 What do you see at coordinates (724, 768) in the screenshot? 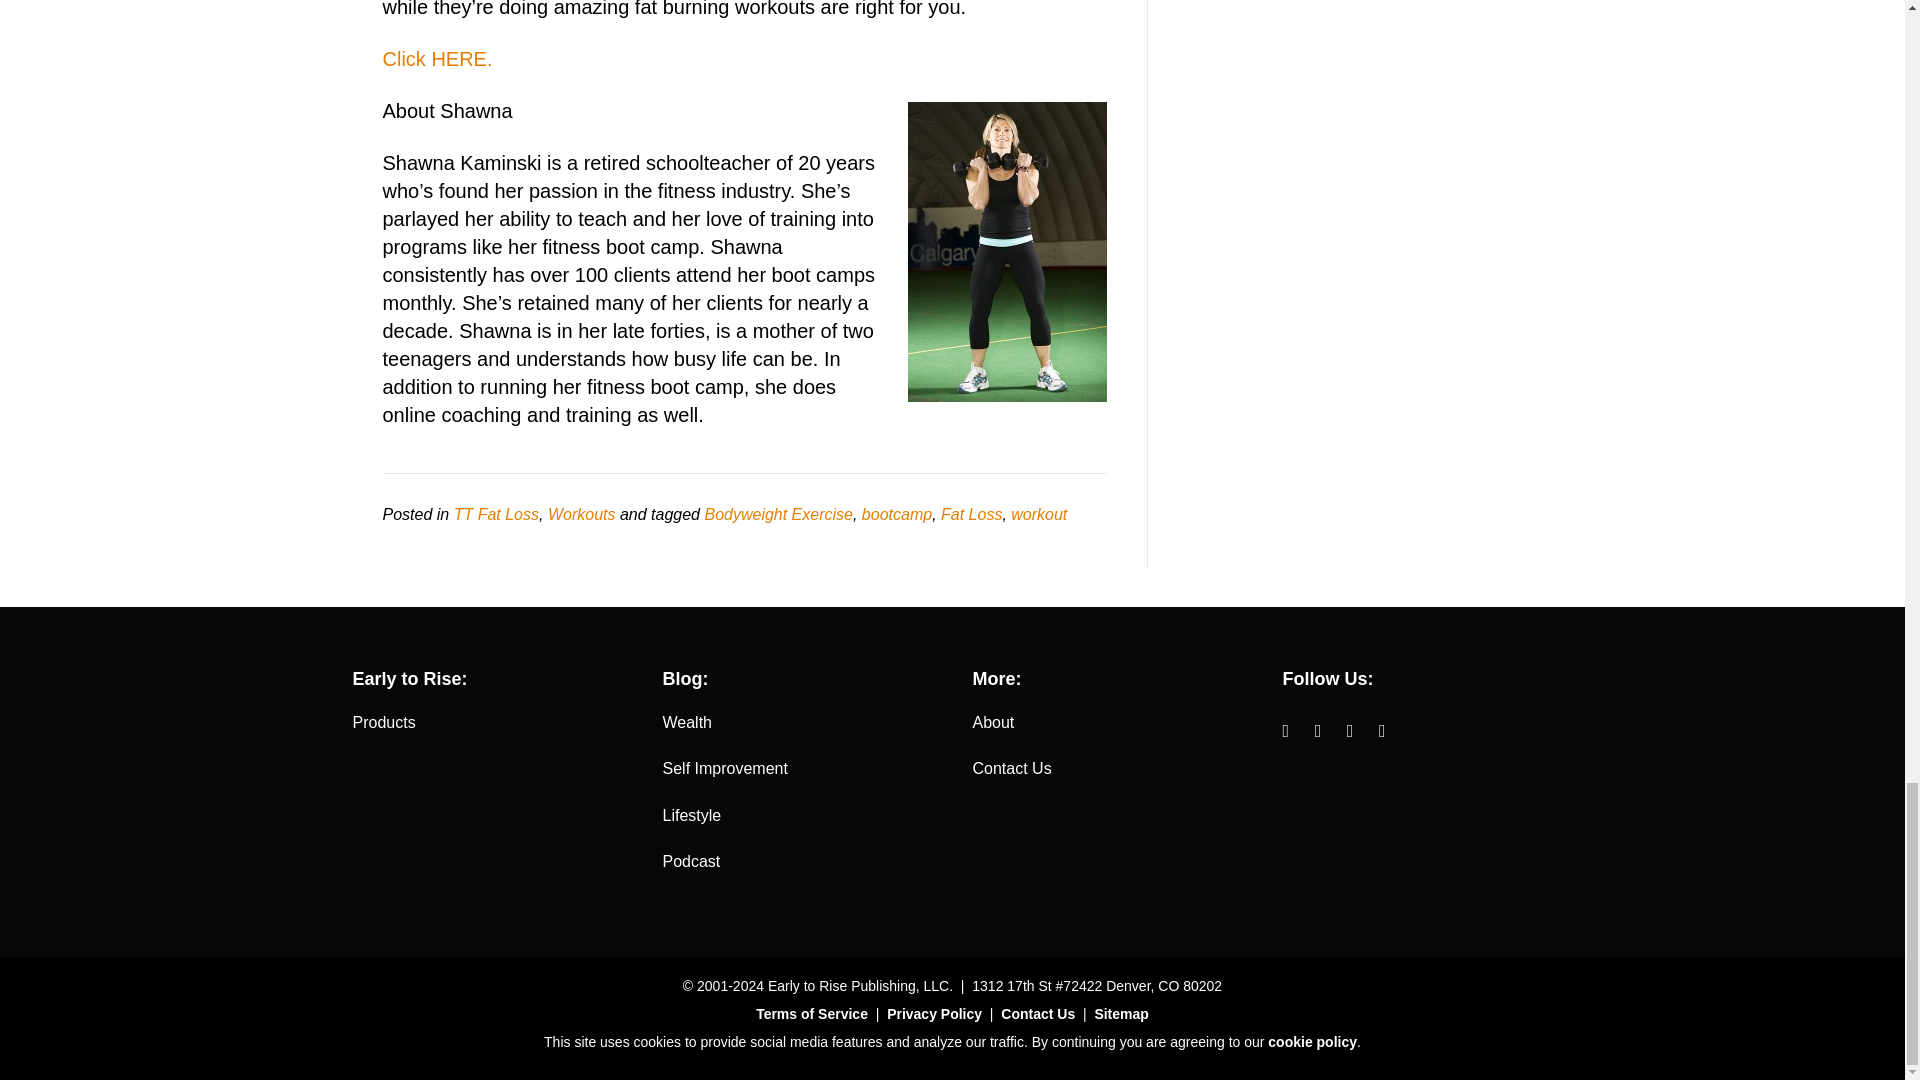
I see `Self Improvement` at bounding box center [724, 768].